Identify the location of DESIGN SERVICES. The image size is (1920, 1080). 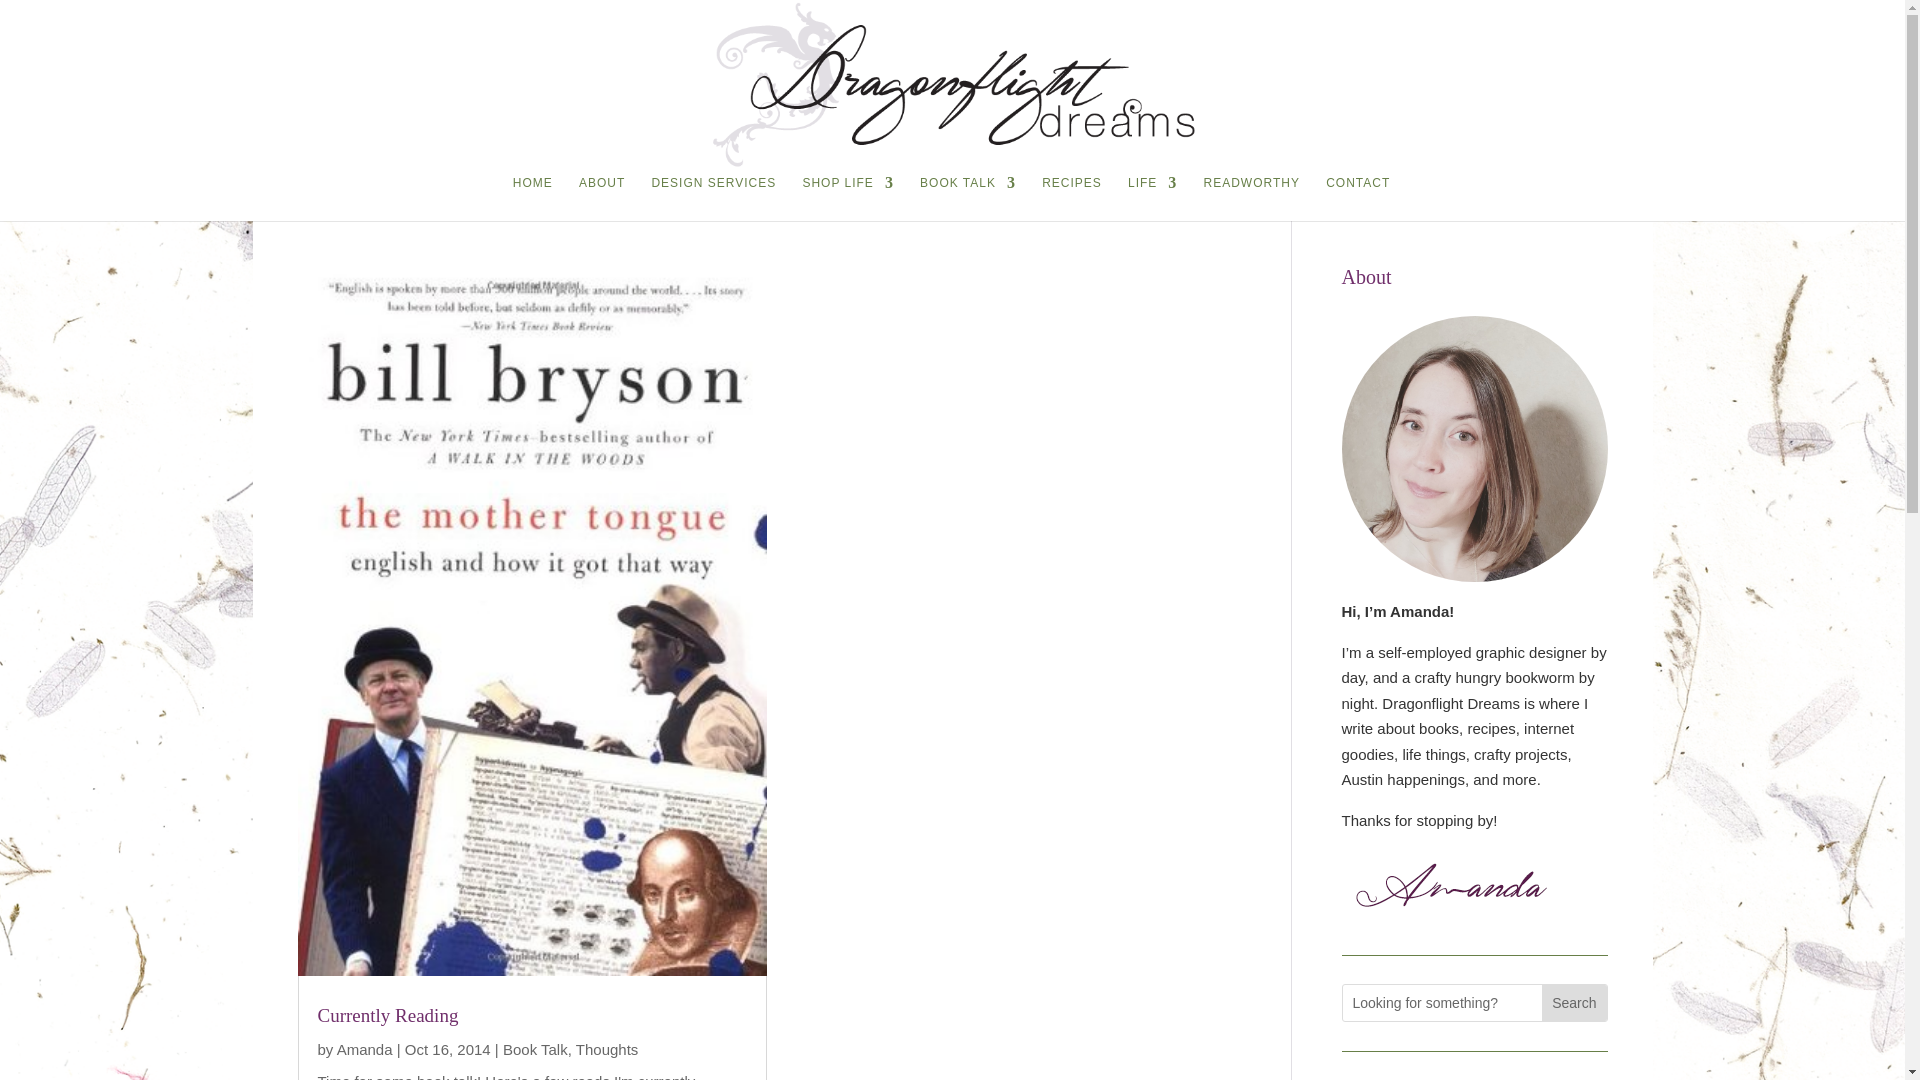
(712, 198).